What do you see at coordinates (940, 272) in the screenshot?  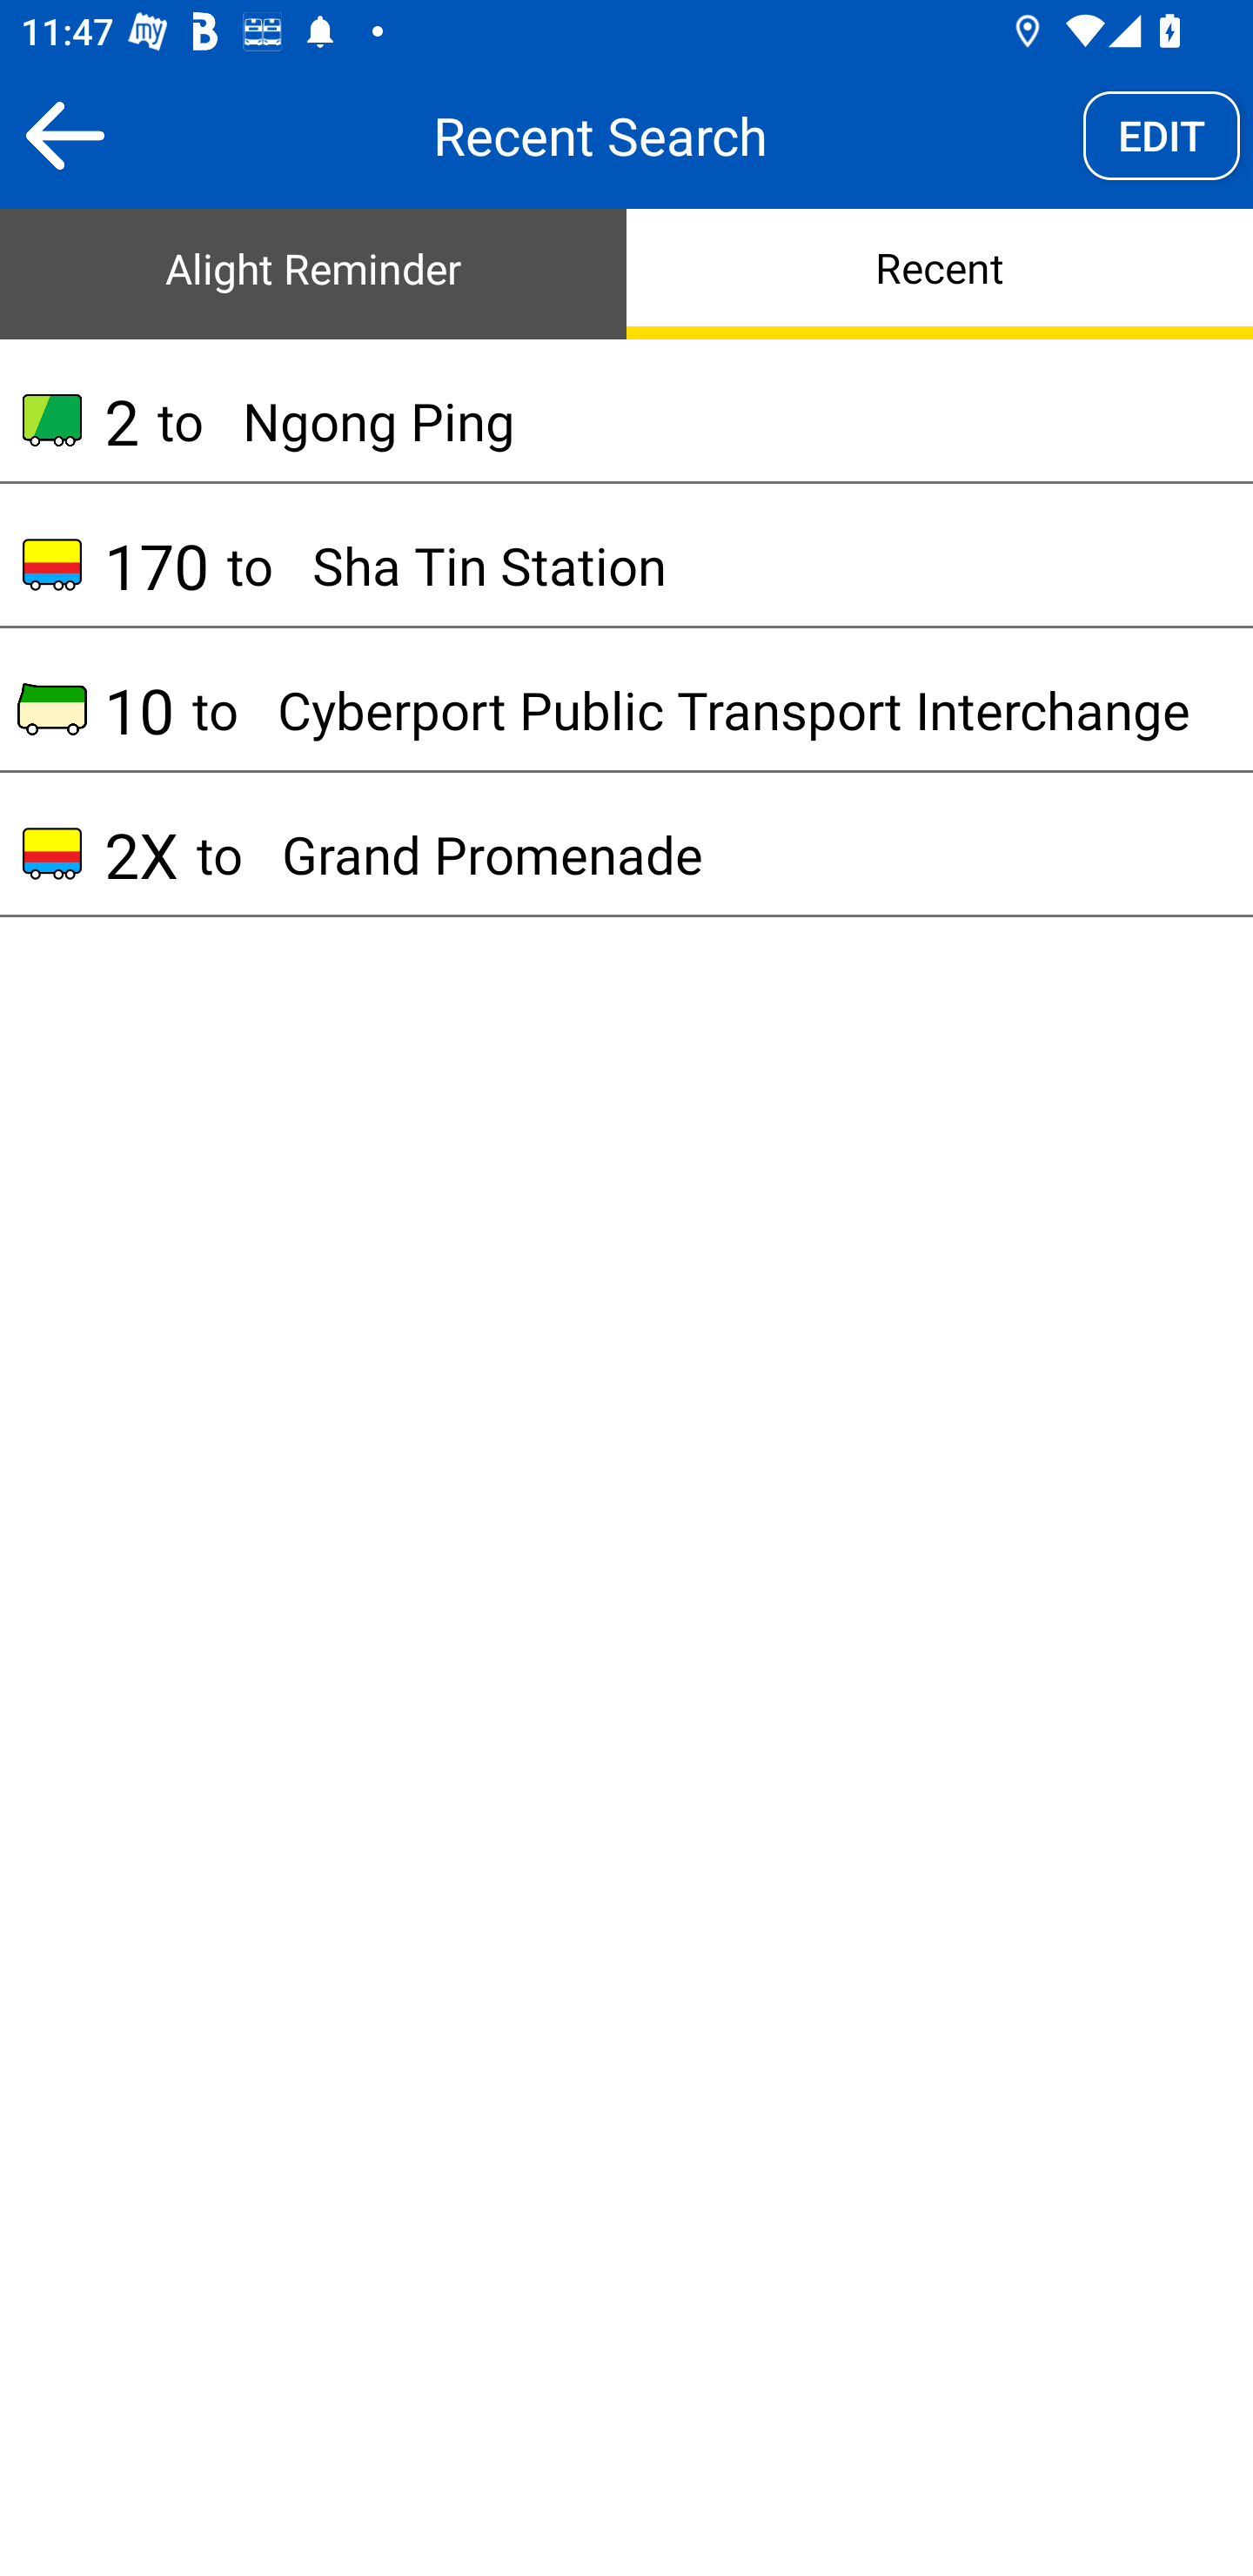 I see `Recent selected` at bounding box center [940, 272].